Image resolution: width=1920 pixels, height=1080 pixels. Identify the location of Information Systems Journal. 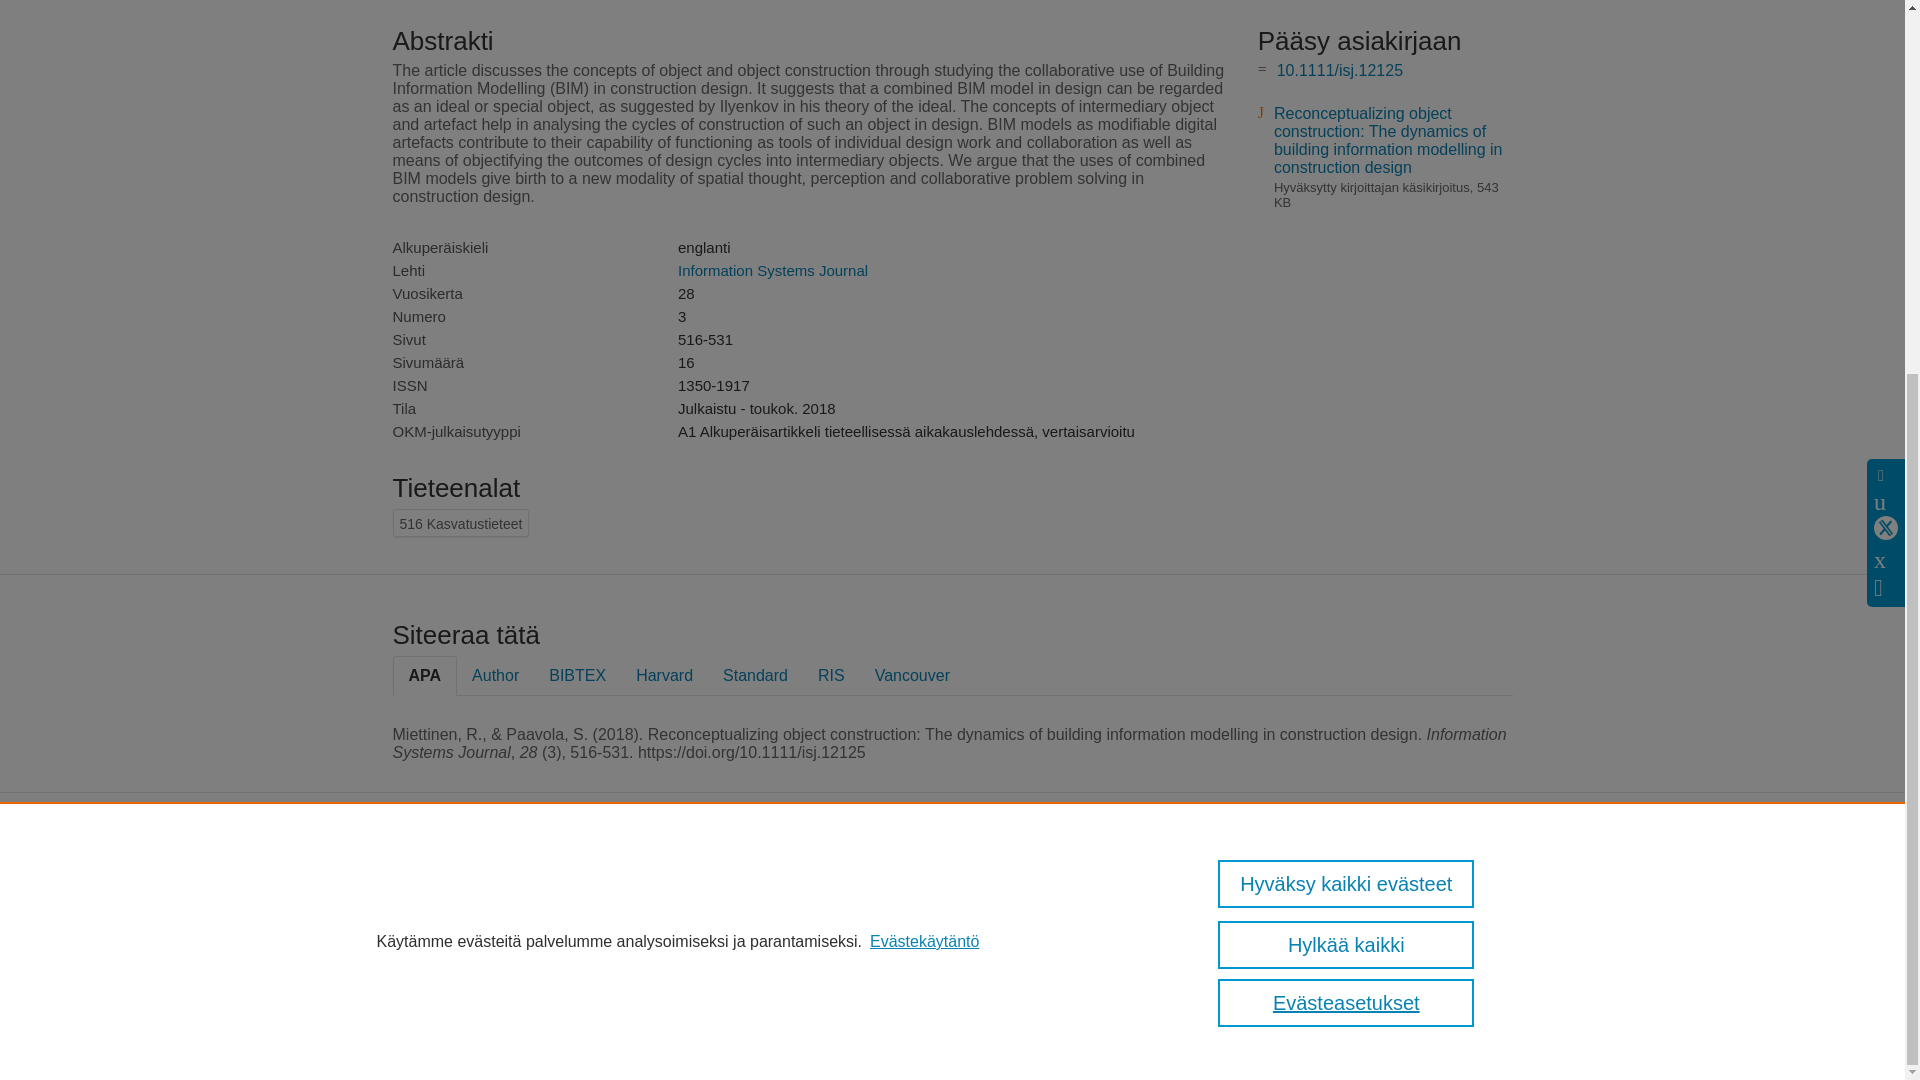
(772, 270).